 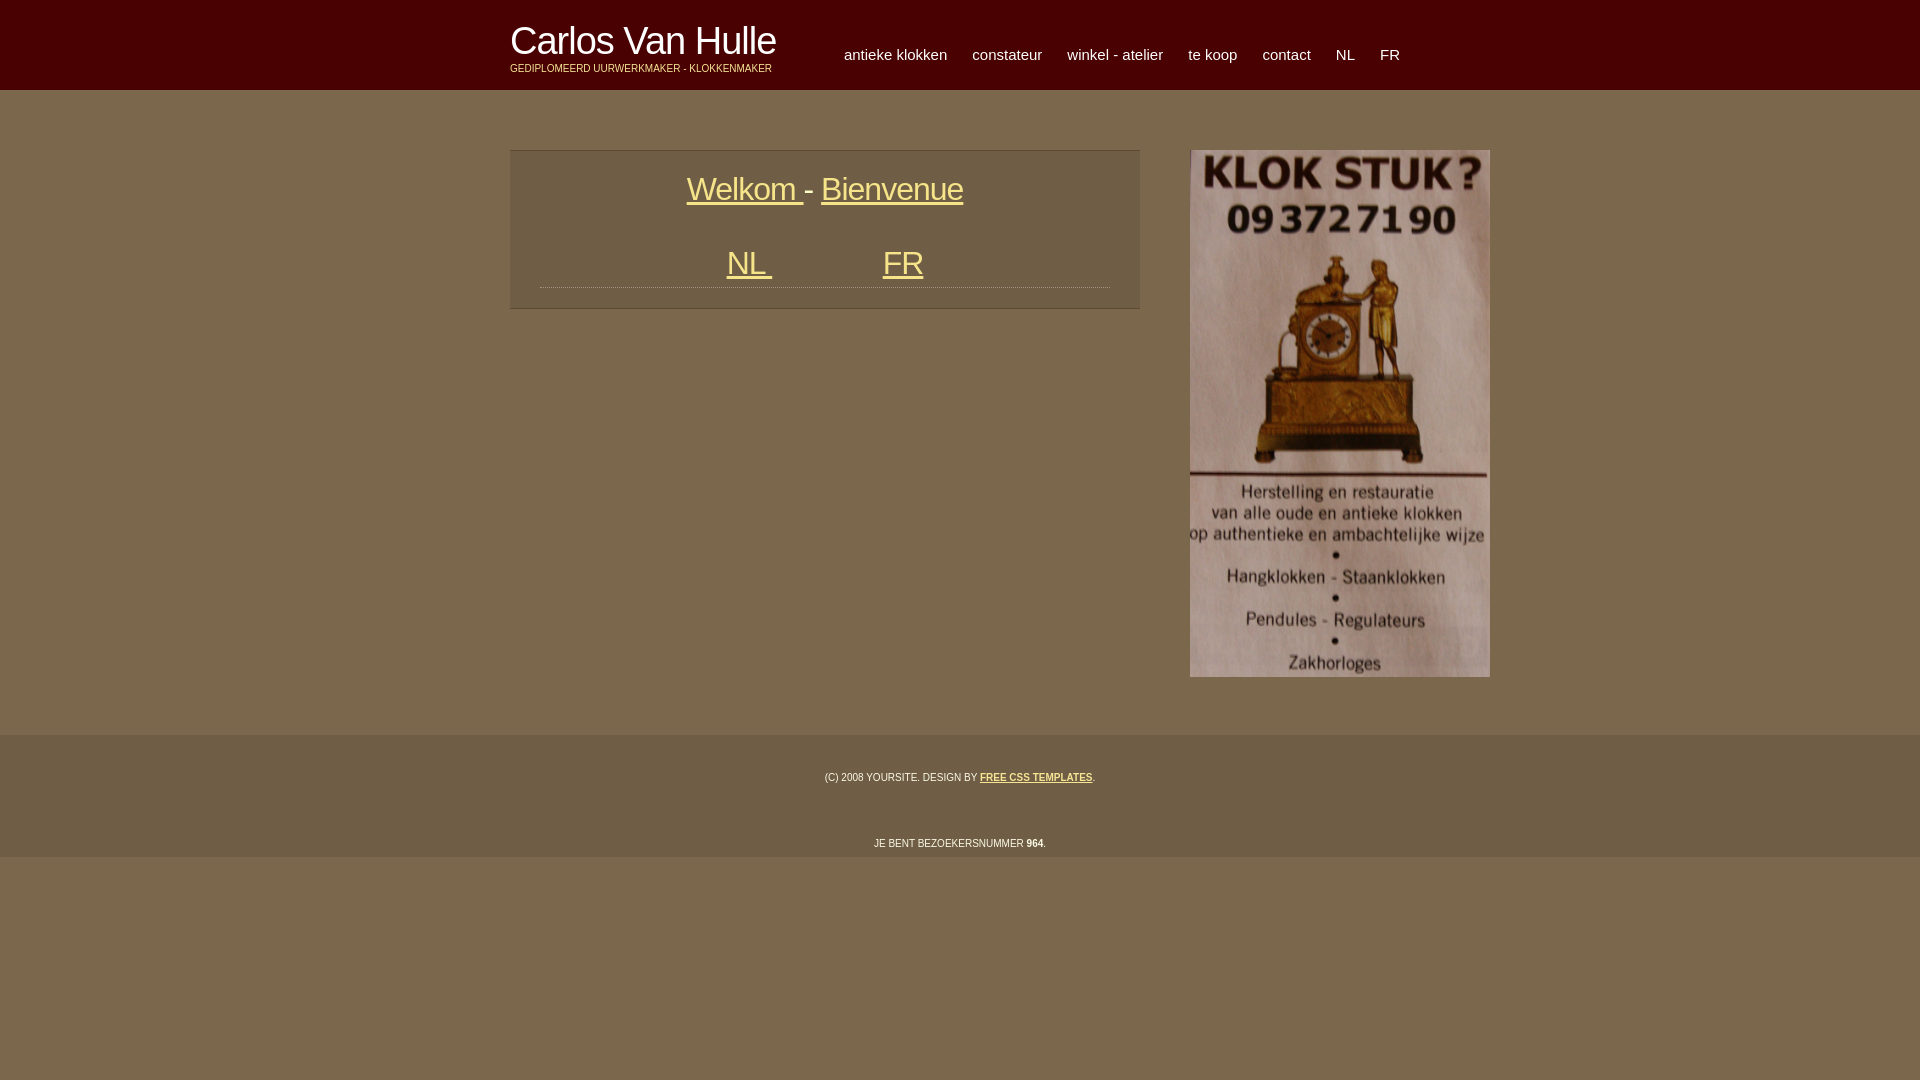 I want to click on constateur, so click(x=1007, y=55).